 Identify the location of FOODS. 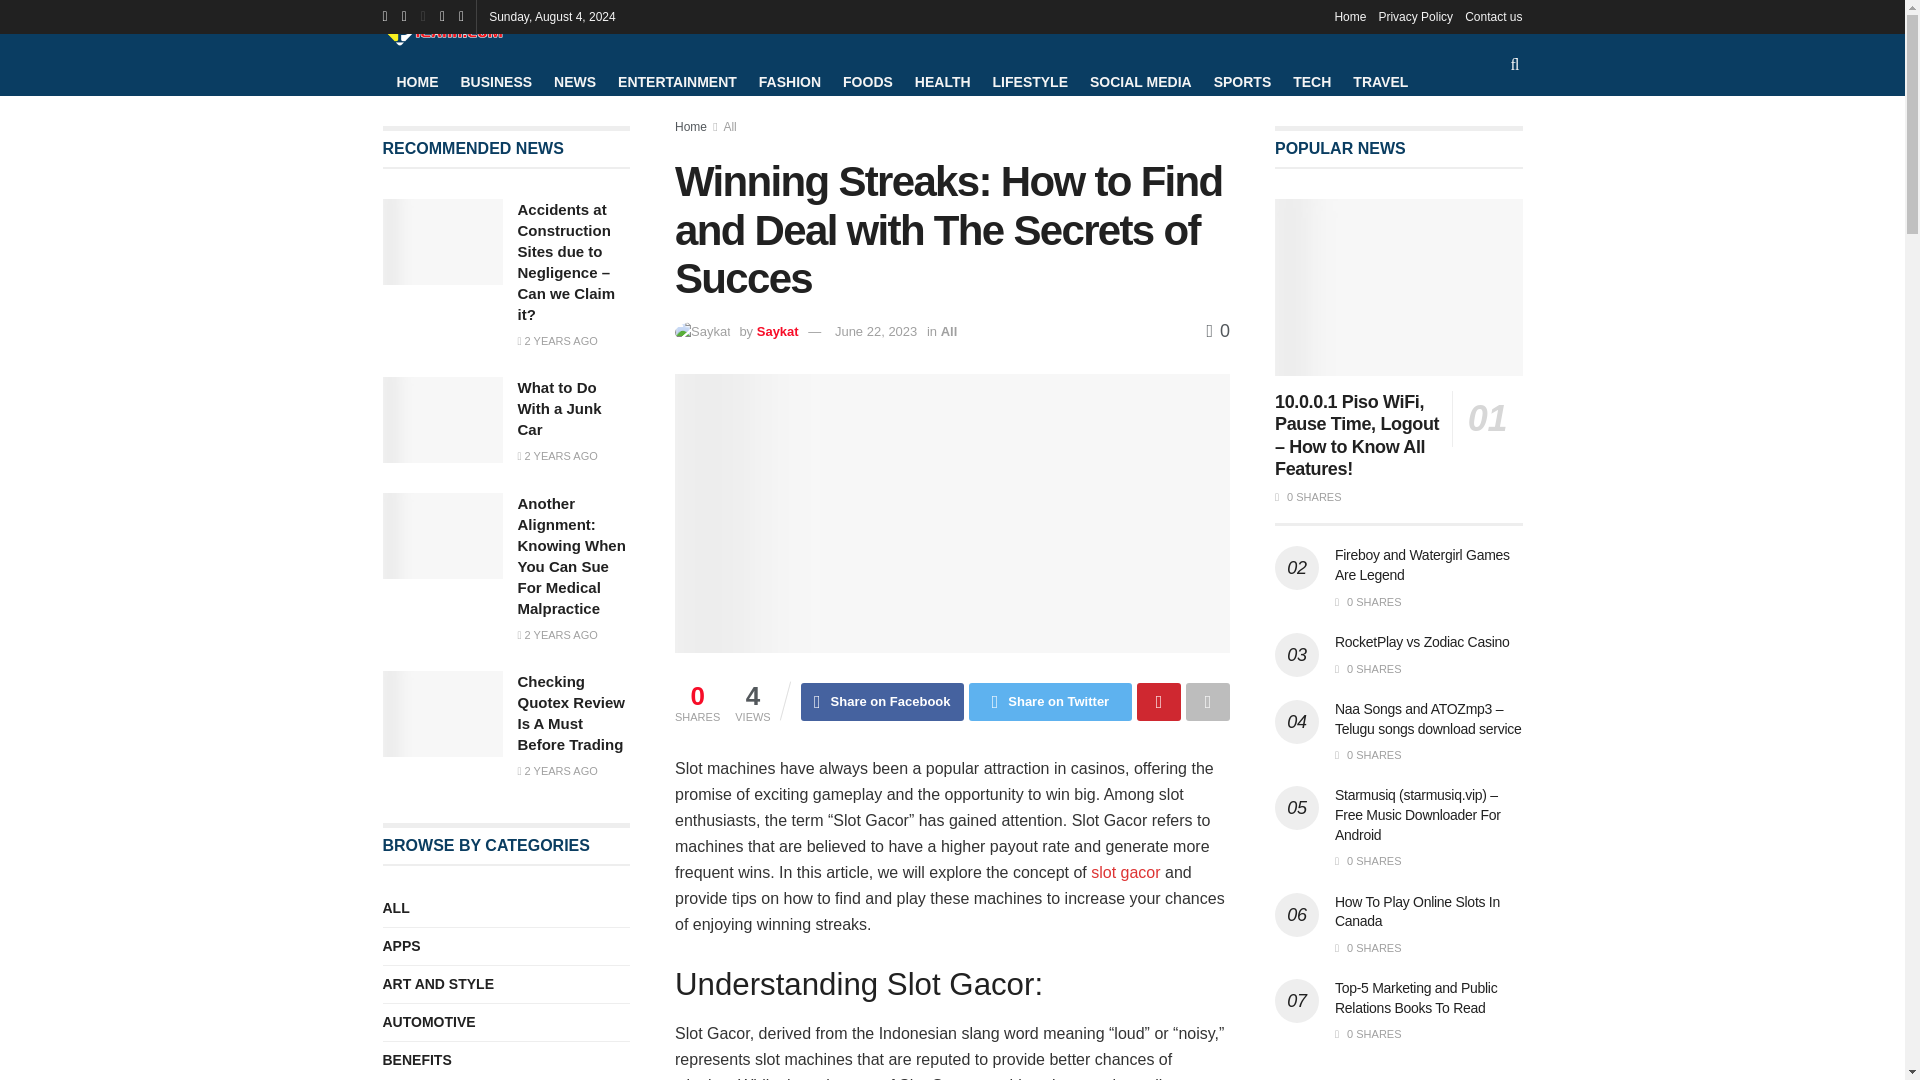
(867, 82).